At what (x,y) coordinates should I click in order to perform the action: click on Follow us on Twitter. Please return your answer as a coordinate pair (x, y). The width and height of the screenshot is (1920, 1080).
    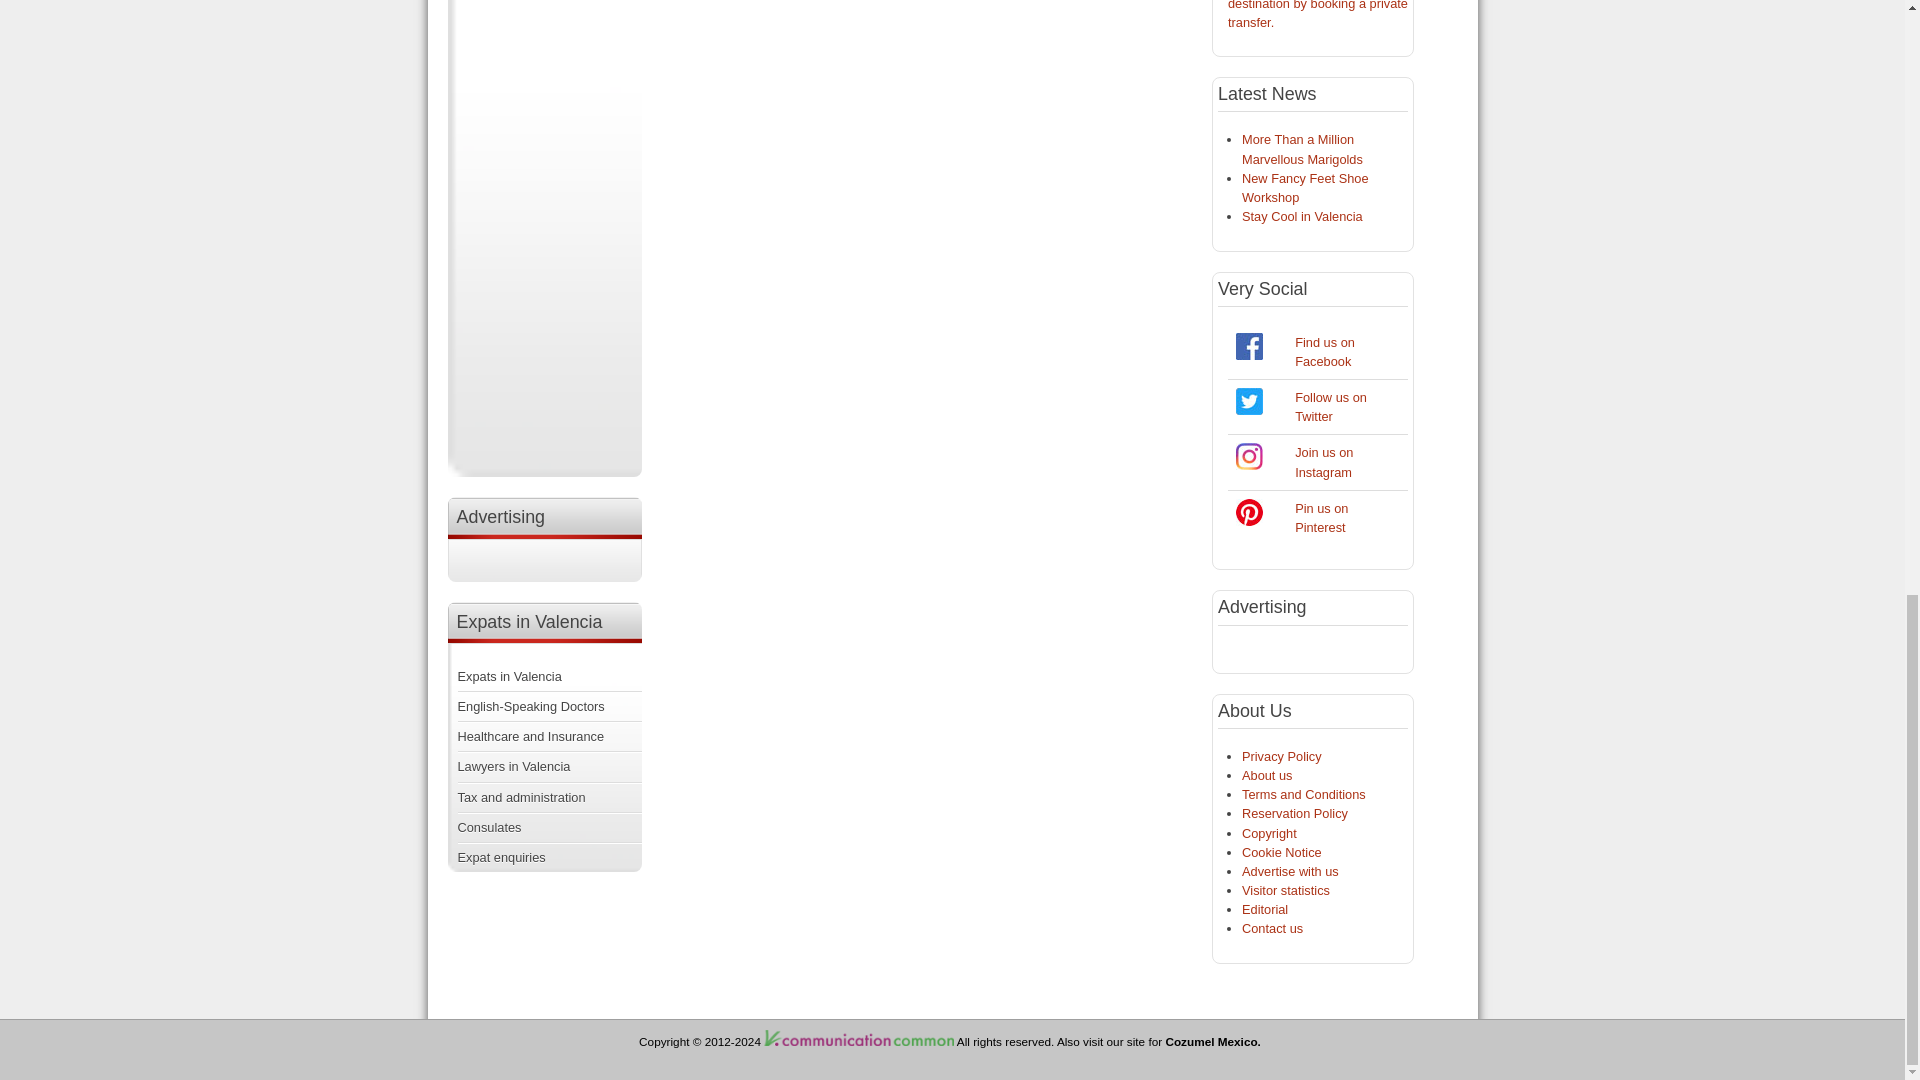
    Looking at the image, I should click on (1250, 410).